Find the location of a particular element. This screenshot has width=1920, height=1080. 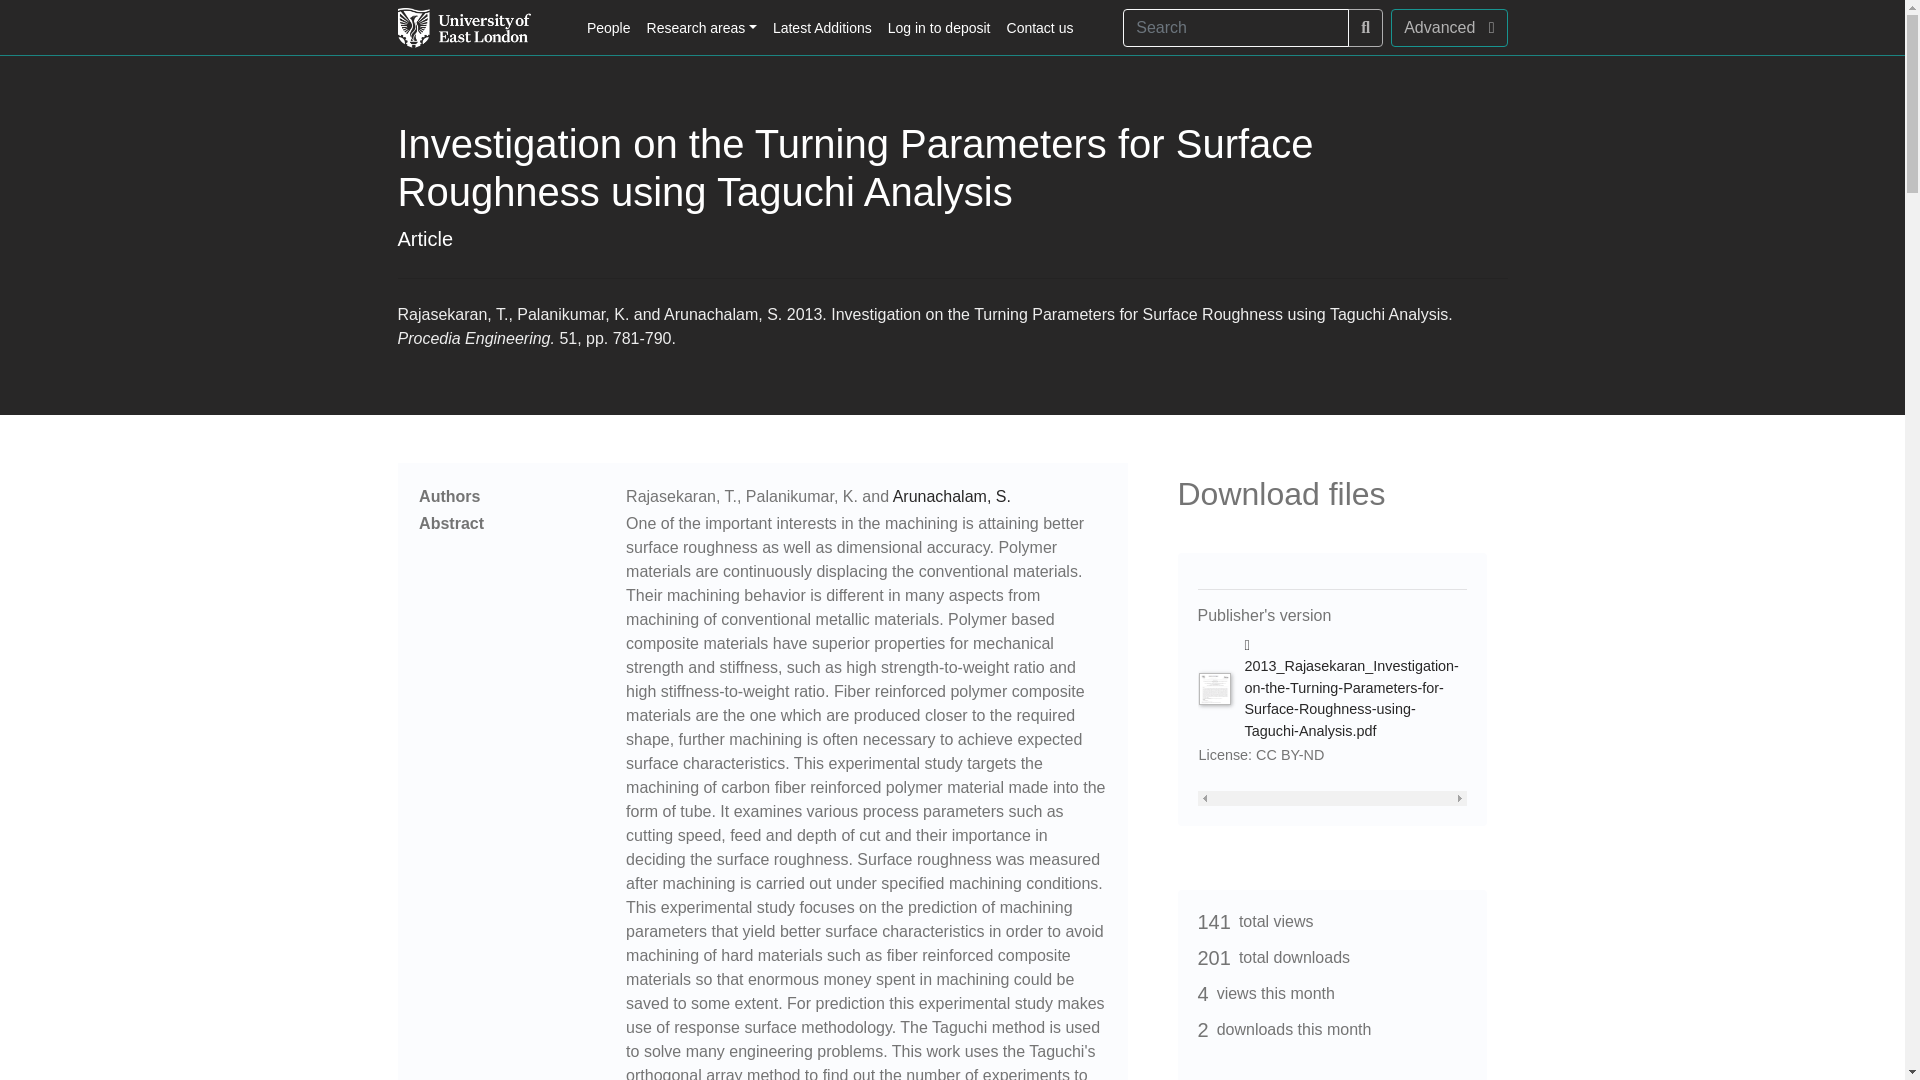

Advanced search is located at coordinates (1448, 28).